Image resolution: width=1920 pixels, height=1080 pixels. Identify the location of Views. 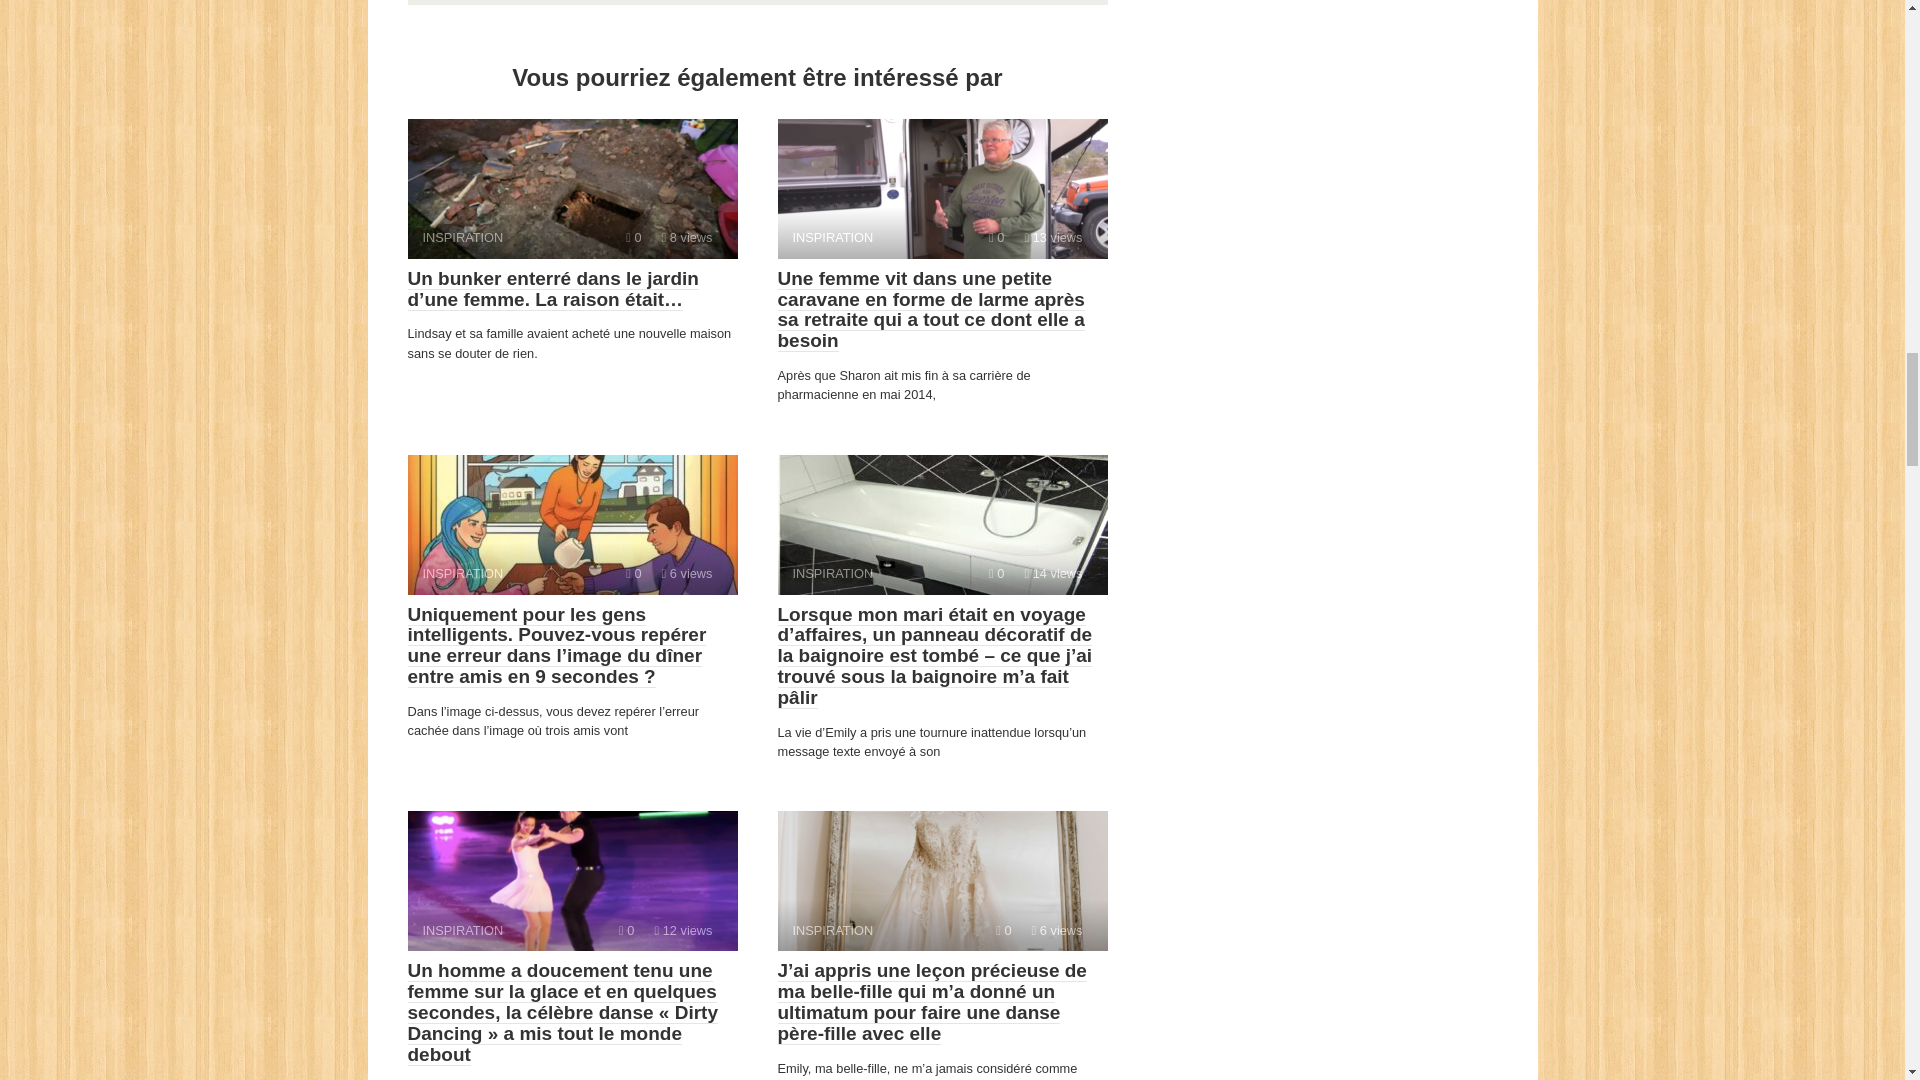
(687, 573).